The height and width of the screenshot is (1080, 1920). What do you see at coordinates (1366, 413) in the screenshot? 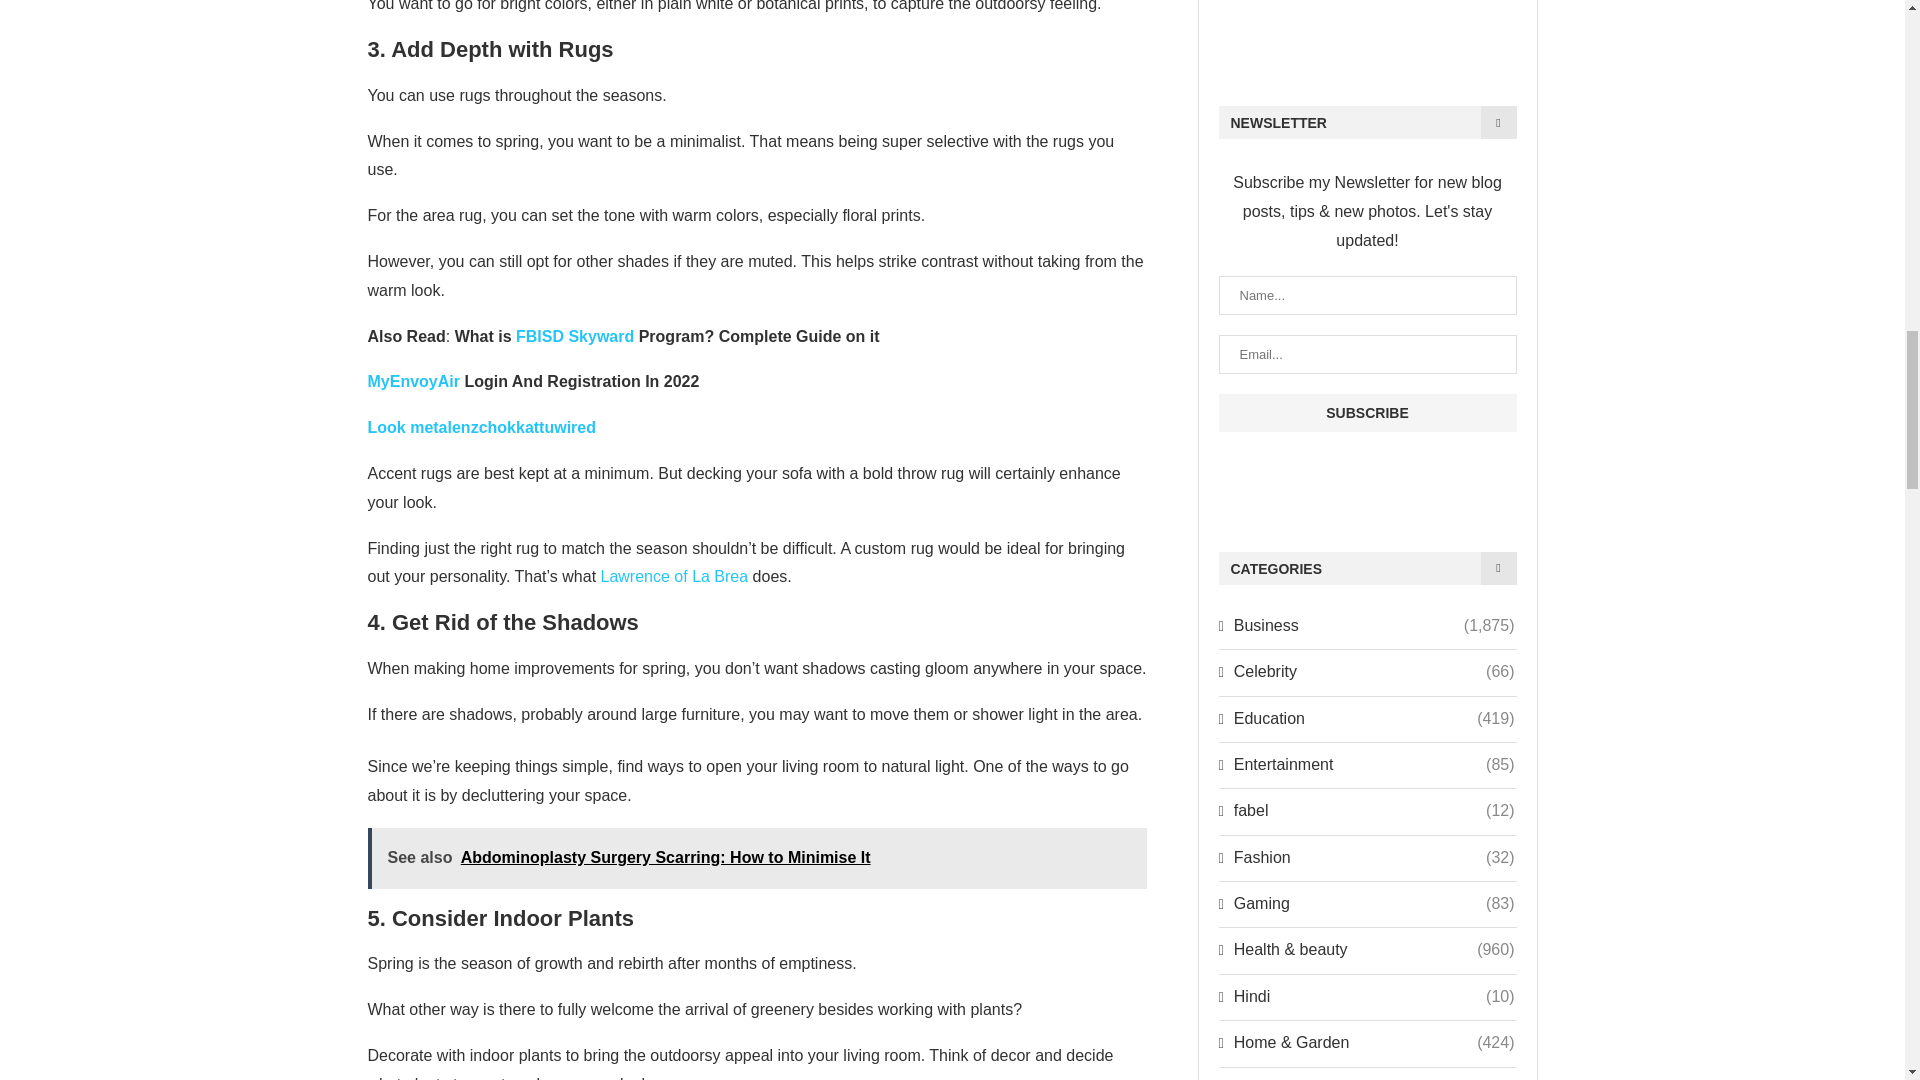
I see `Subscribe` at bounding box center [1366, 413].